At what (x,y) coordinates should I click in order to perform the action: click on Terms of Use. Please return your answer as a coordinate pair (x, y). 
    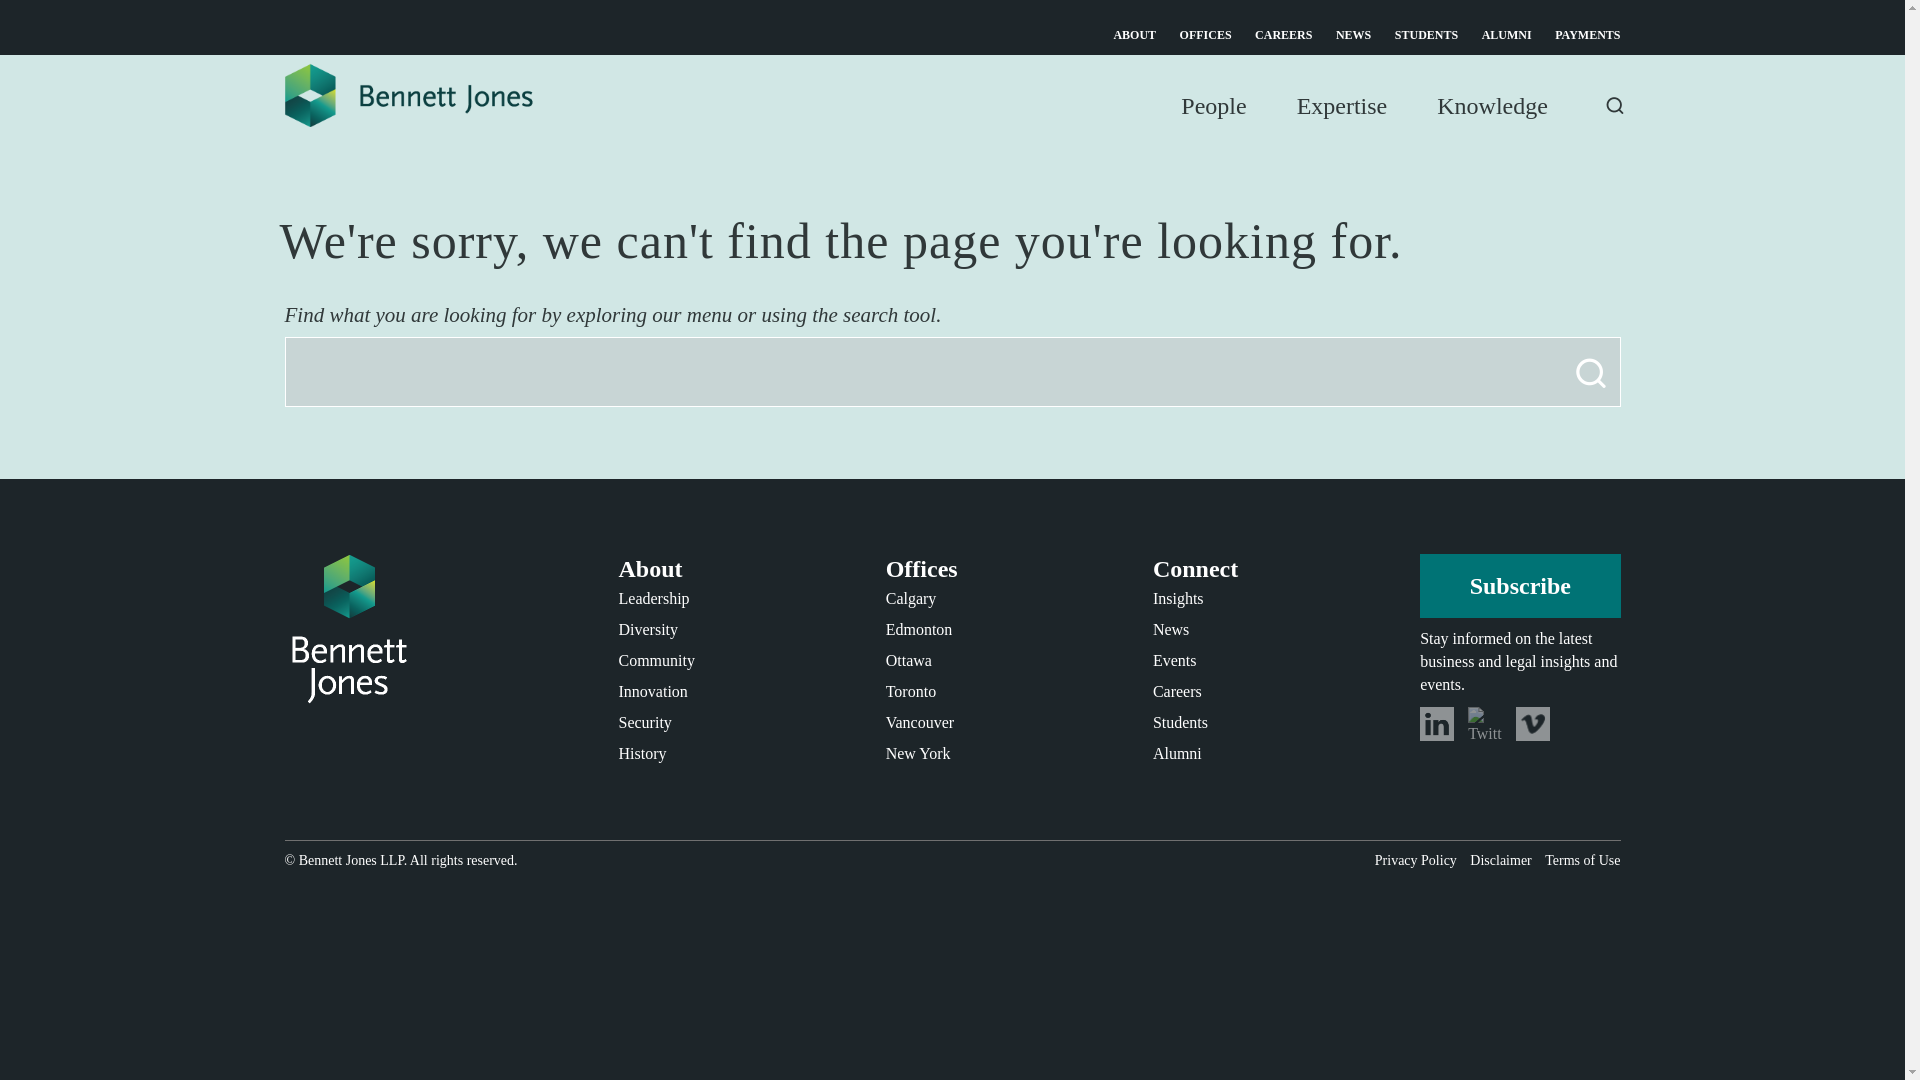
    Looking at the image, I should click on (1582, 860).